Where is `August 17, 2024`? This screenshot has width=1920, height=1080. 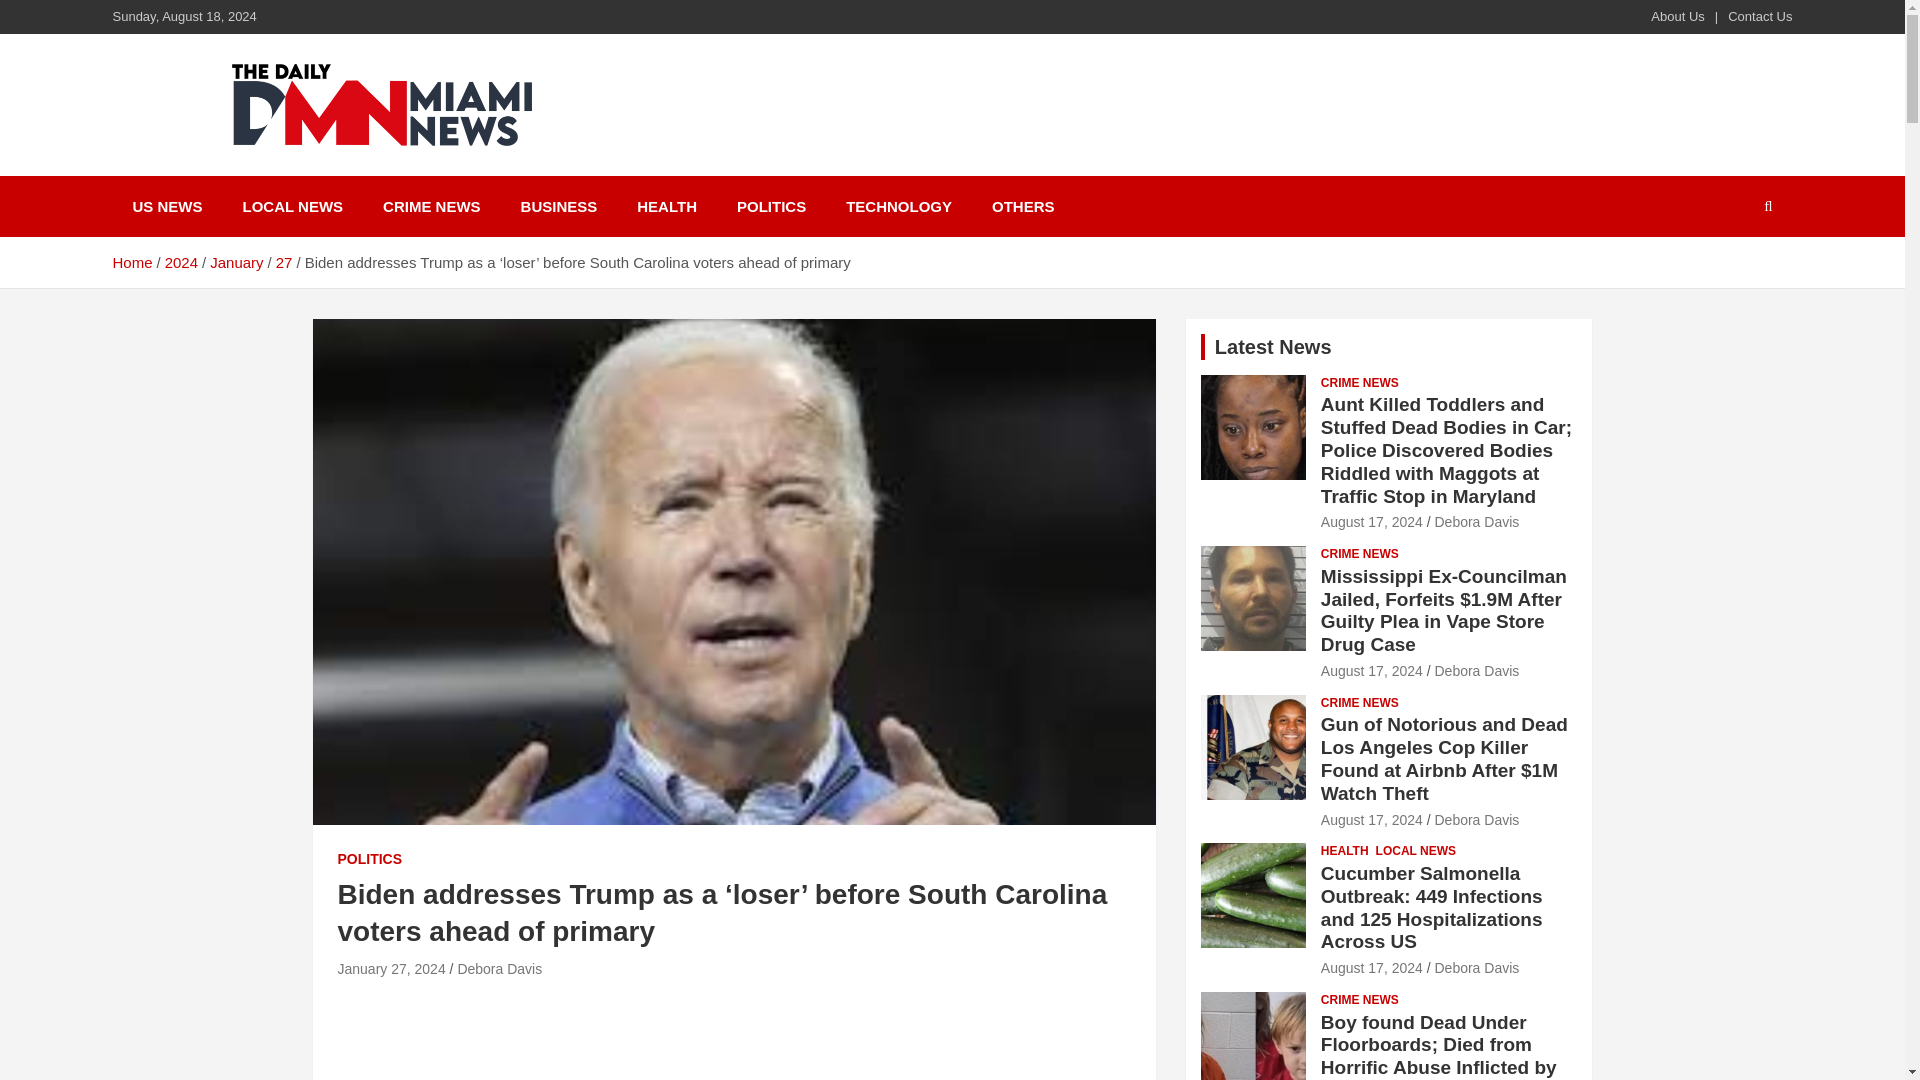
August 17, 2024 is located at coordinates (1371, 522).